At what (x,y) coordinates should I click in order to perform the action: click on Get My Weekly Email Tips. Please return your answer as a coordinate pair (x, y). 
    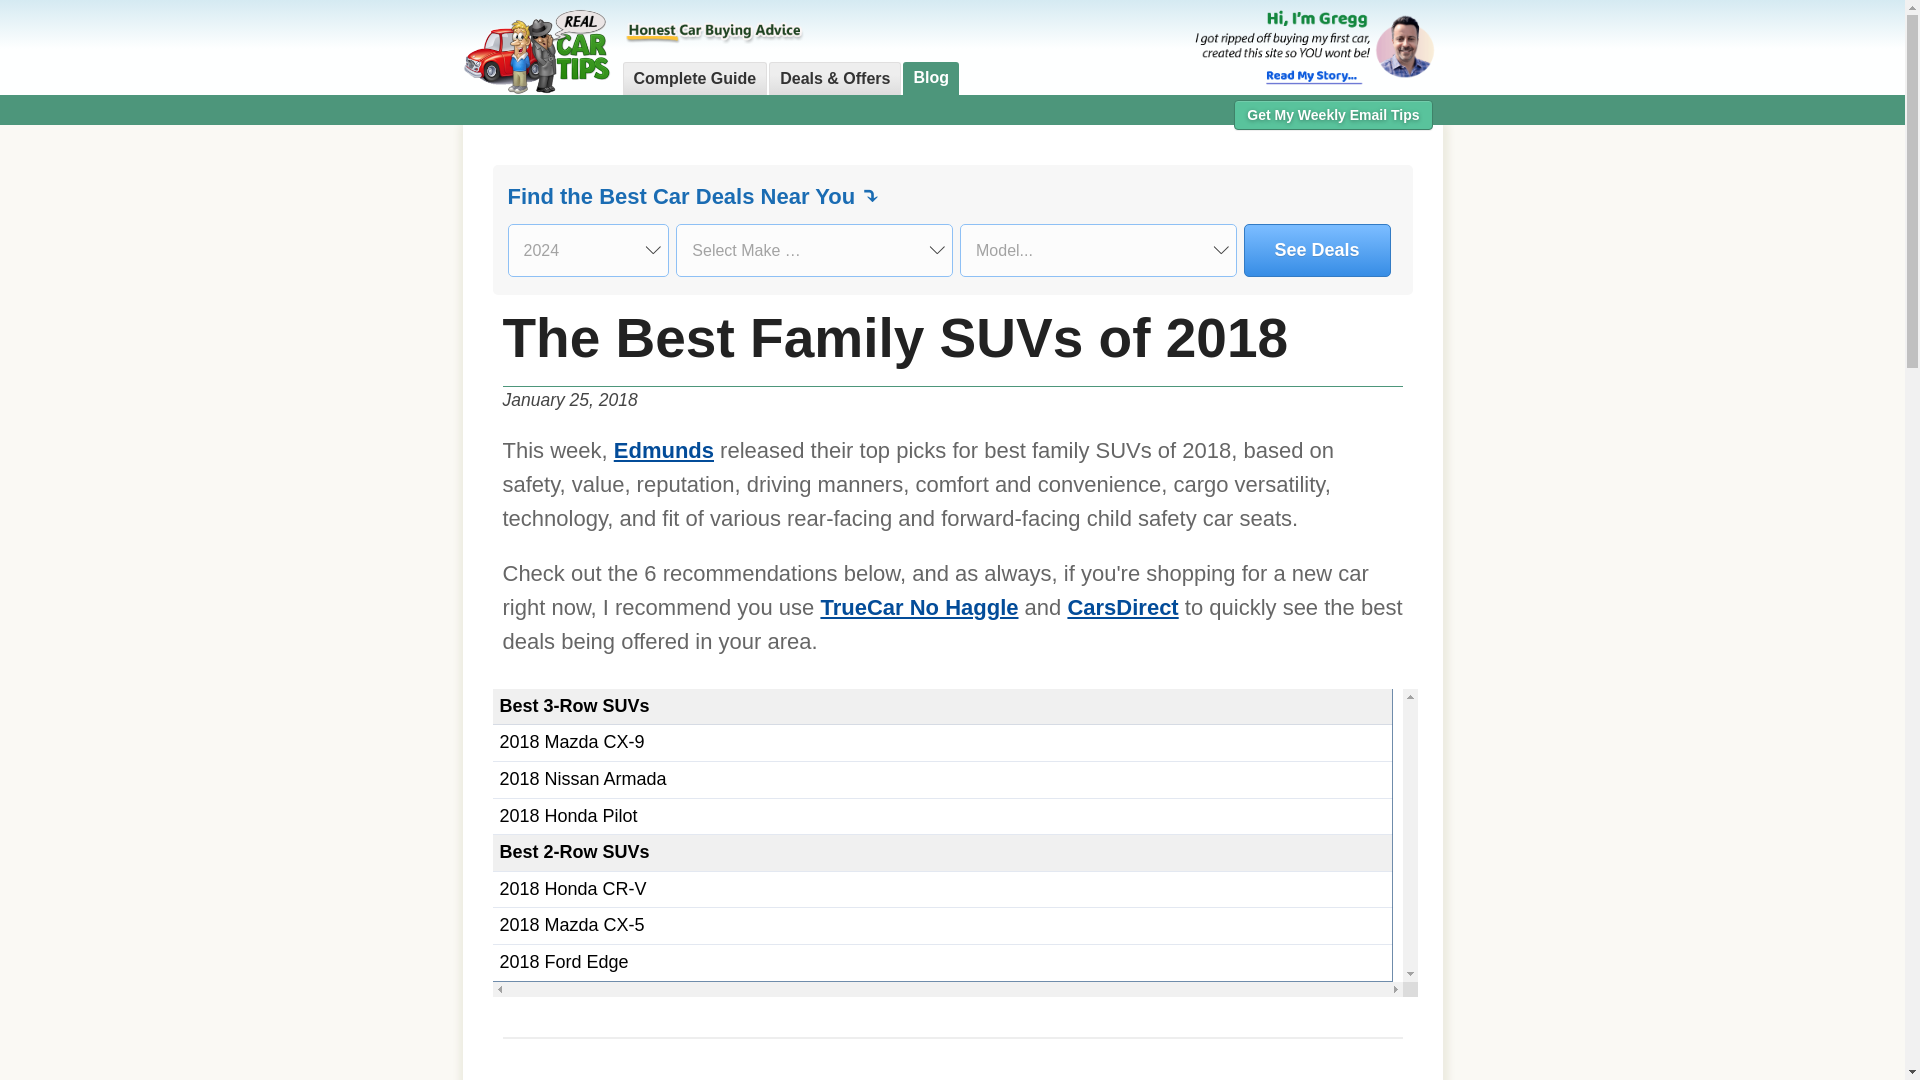
    Looking at the image, I should click on (1333, 114).